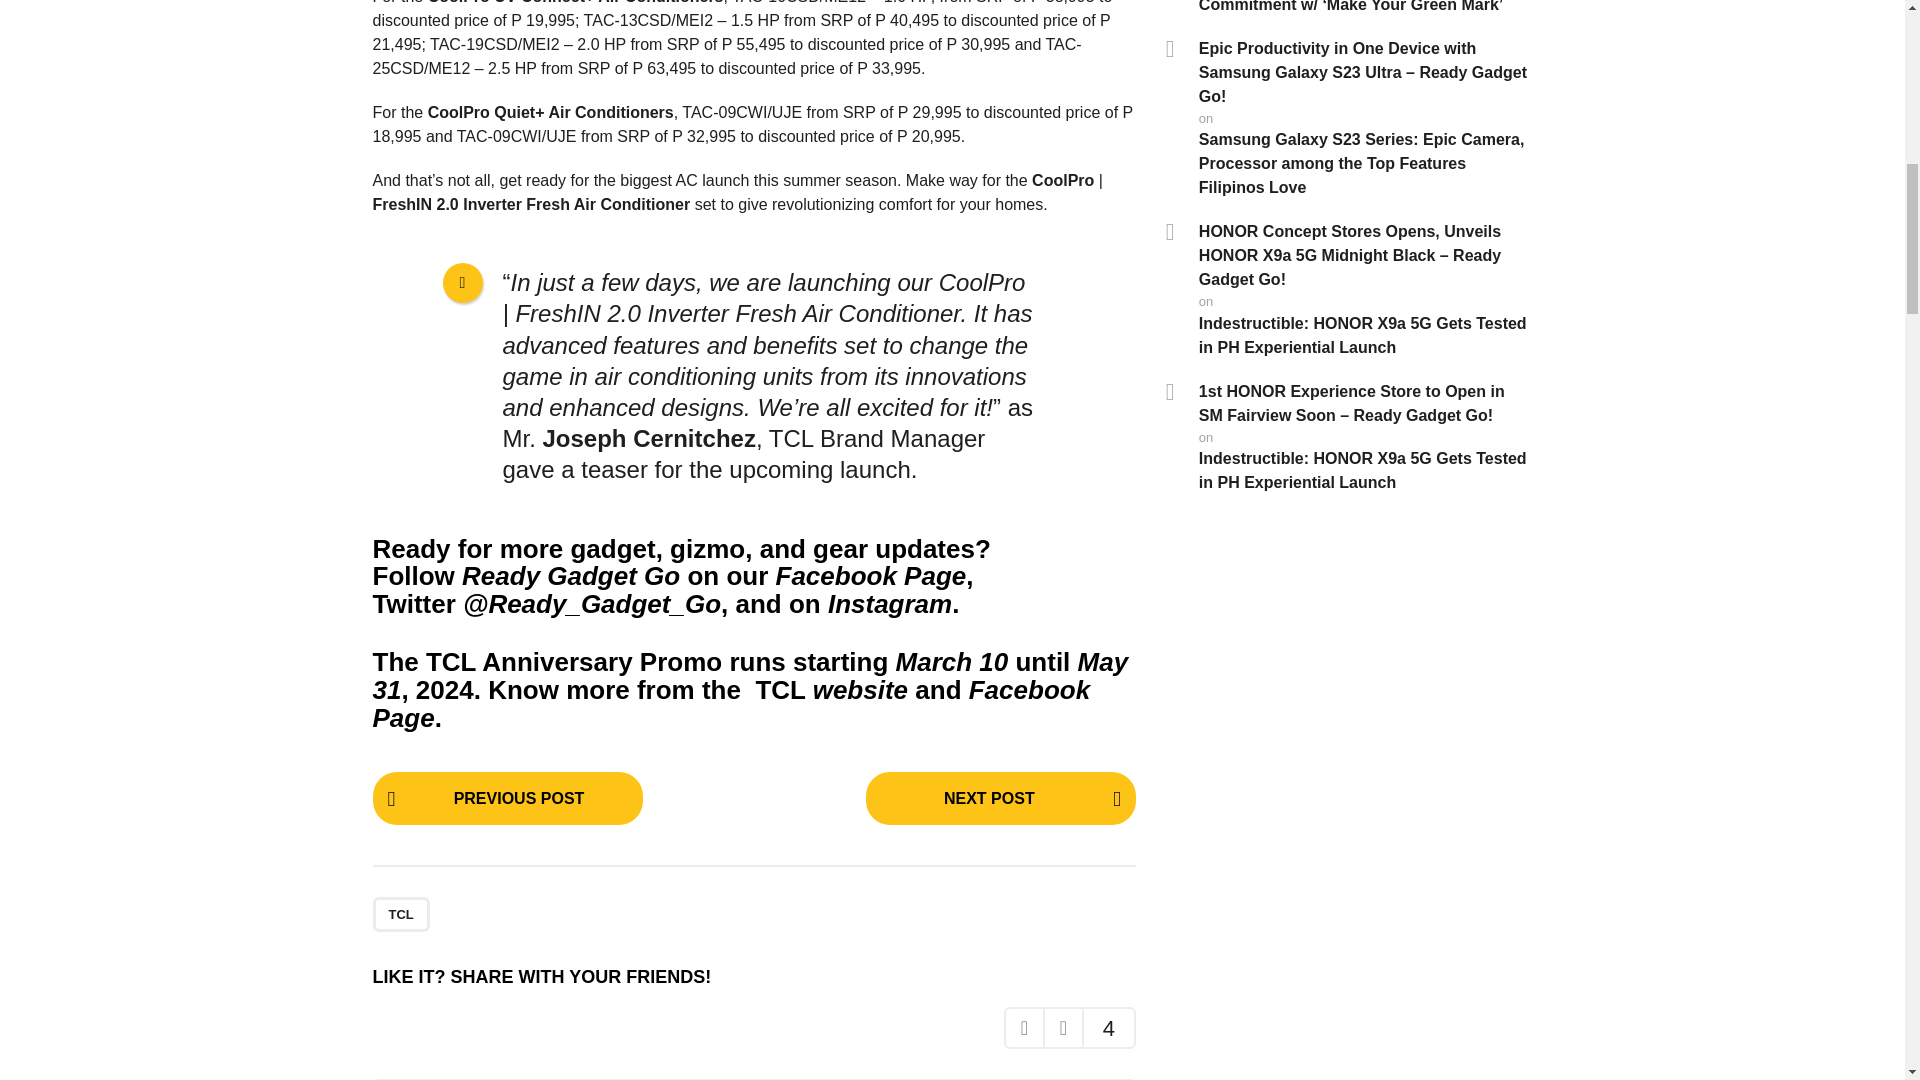  Describe the element at coordinates (506, 798) in the screenshot. I see `PREVIOUS POST` at that location.